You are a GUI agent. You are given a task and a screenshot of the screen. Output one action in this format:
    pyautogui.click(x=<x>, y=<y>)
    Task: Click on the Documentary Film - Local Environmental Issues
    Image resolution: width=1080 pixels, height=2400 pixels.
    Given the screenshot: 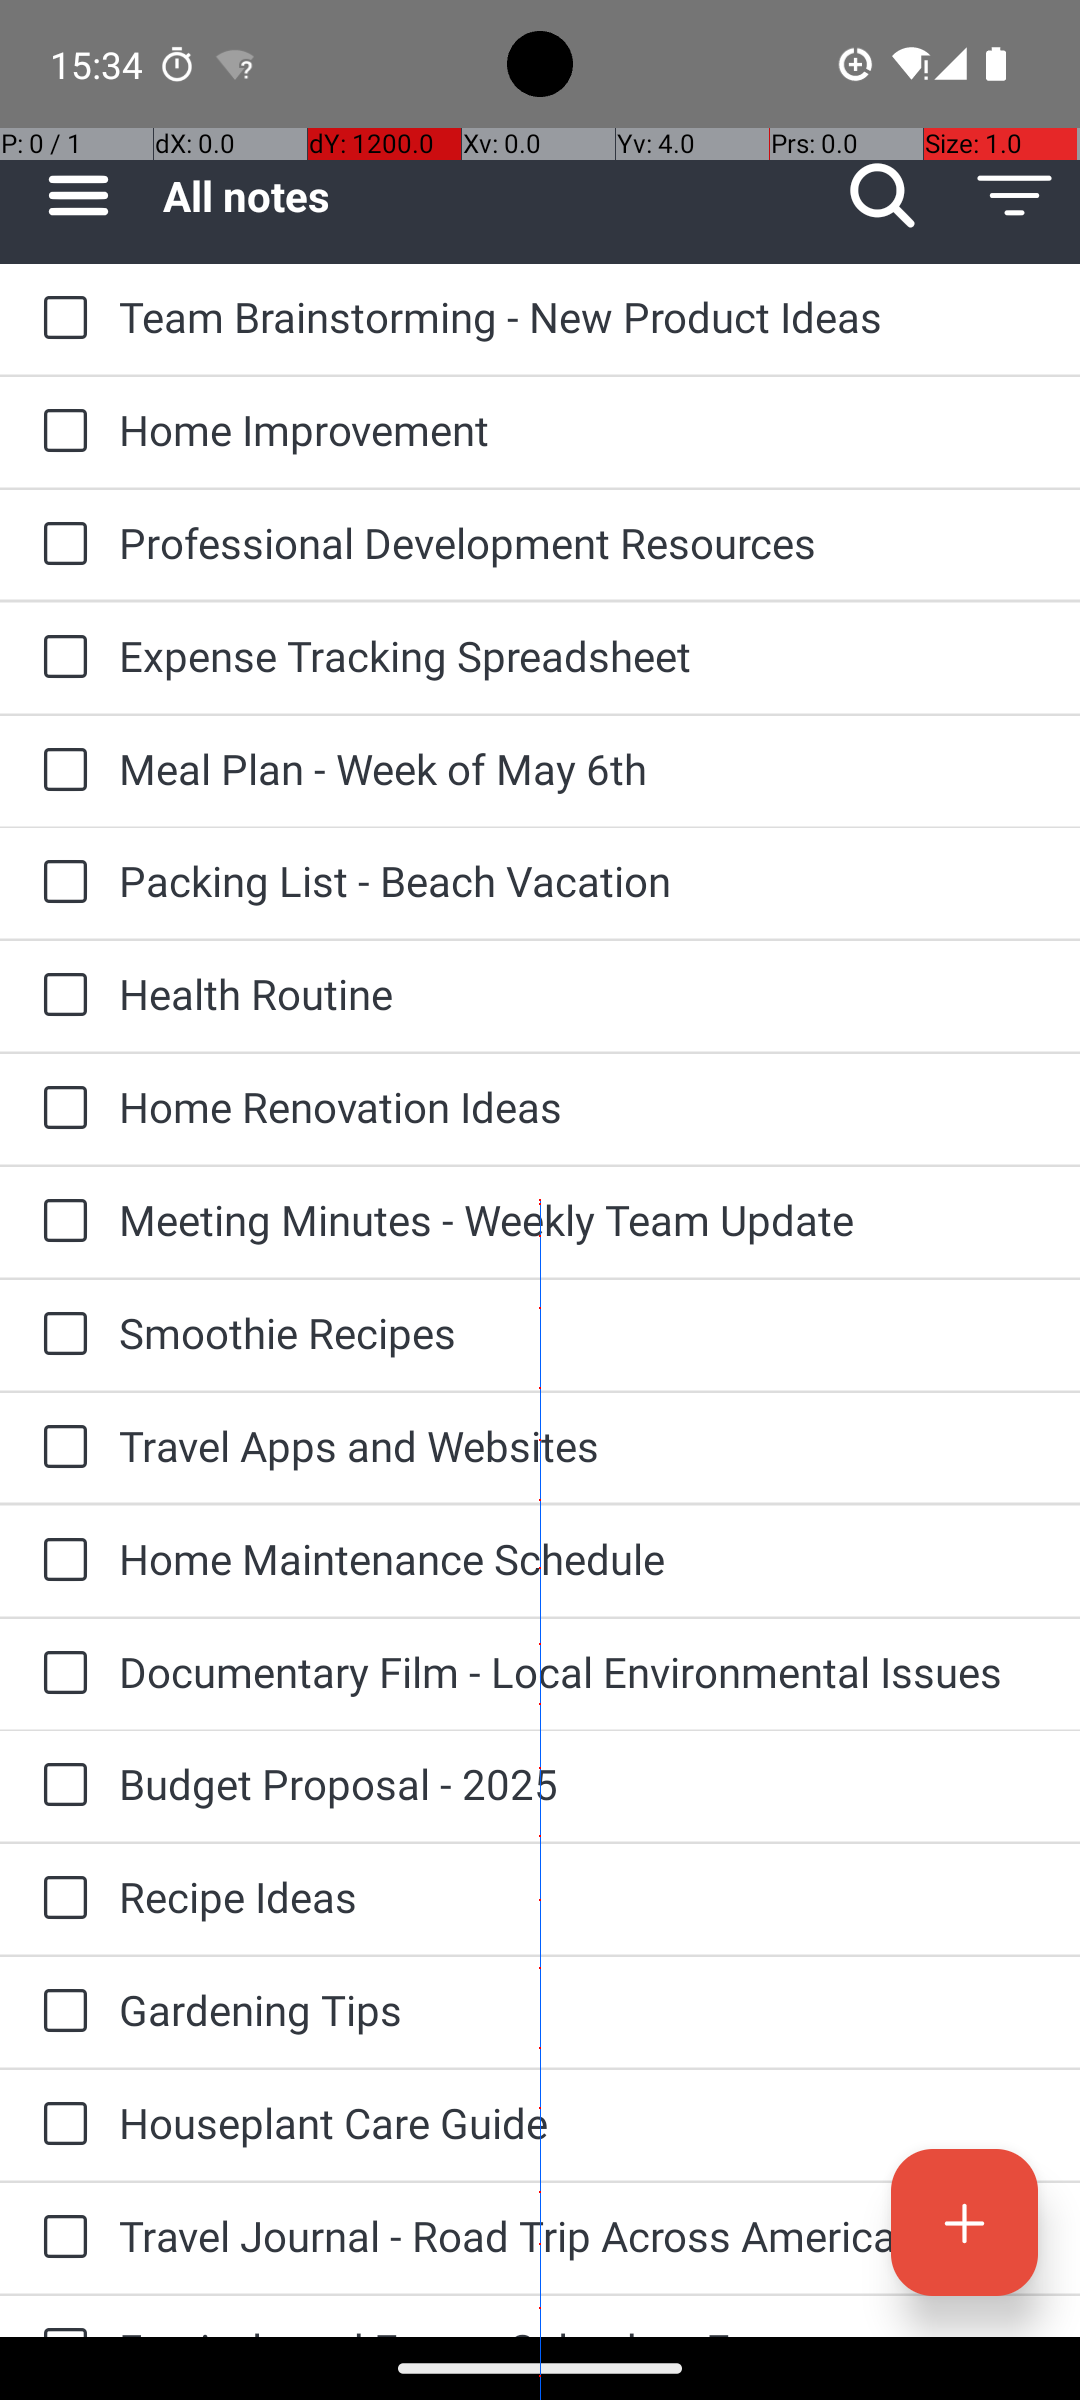 What is the action you would take?
    pyautogui.click(x=580, y=1672)
    